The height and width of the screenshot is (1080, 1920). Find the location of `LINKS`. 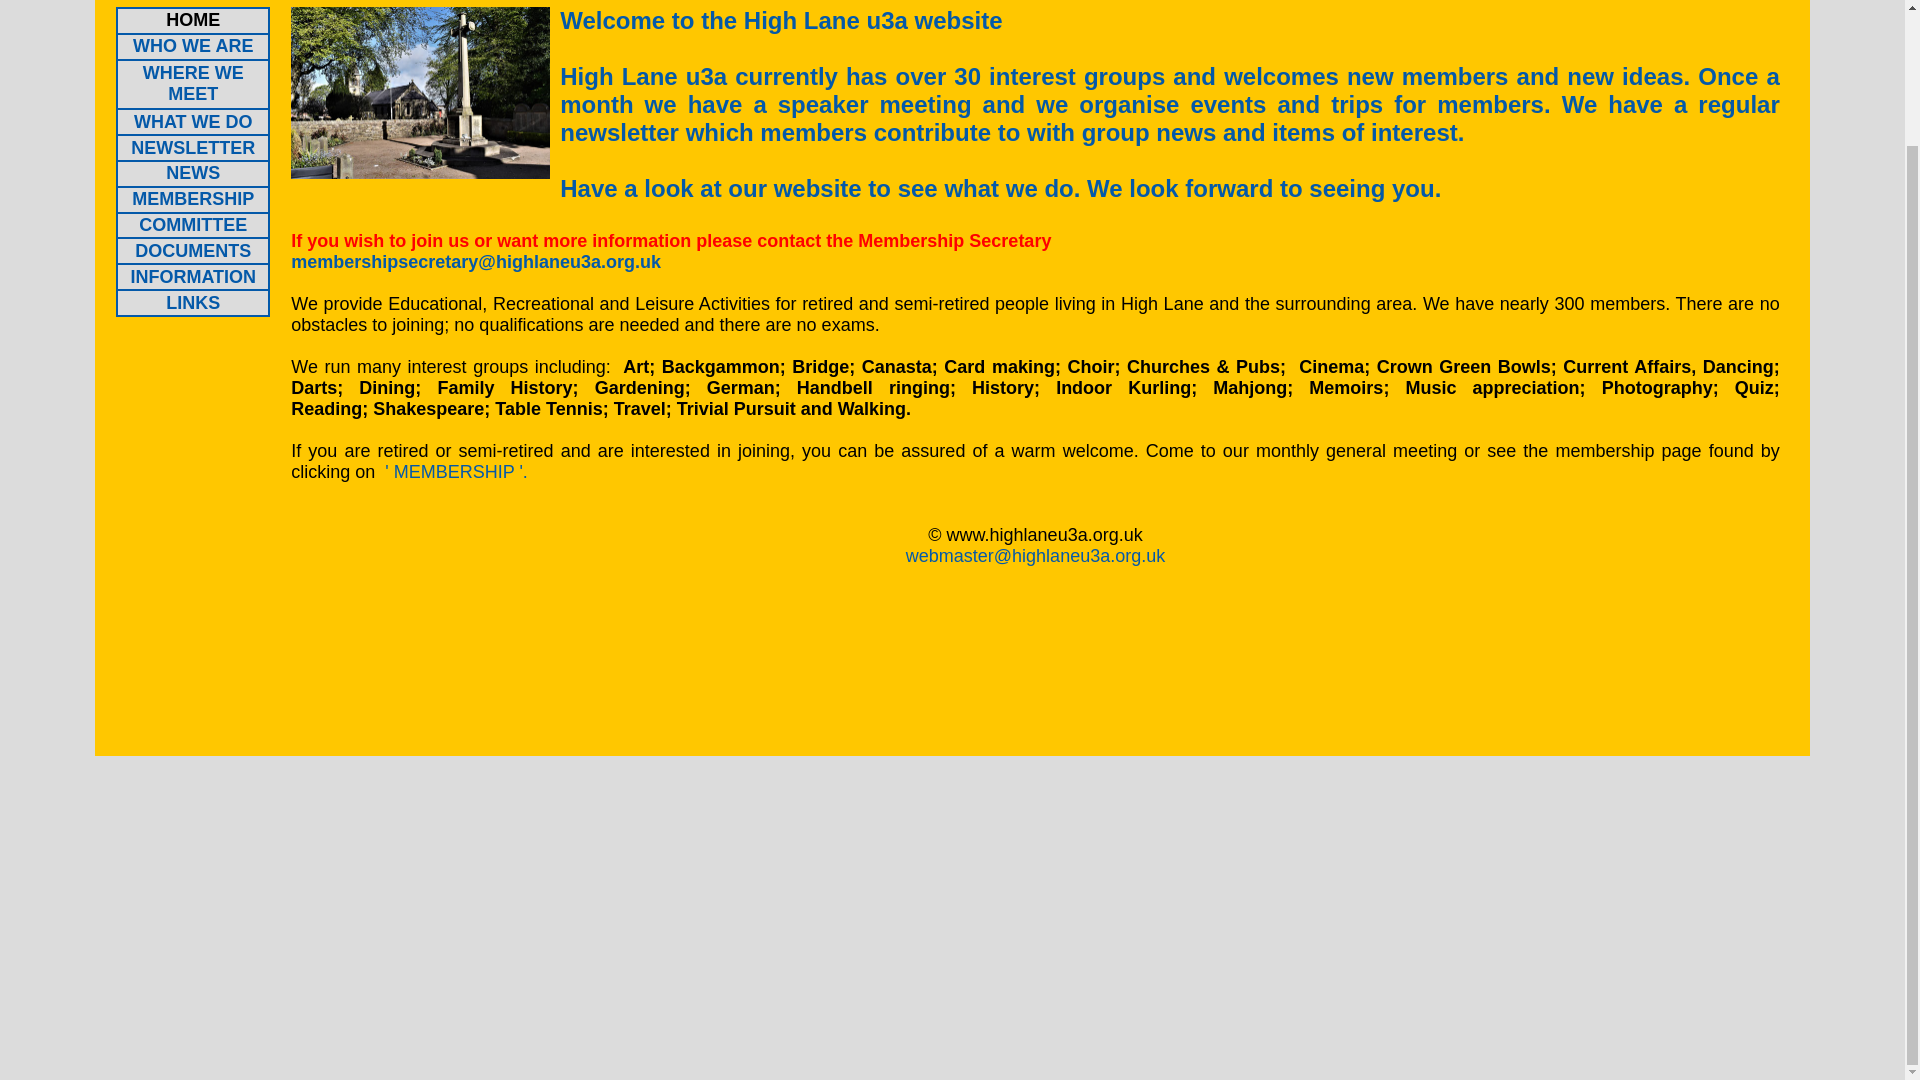

LINKS is located at coordinates (192, 302).